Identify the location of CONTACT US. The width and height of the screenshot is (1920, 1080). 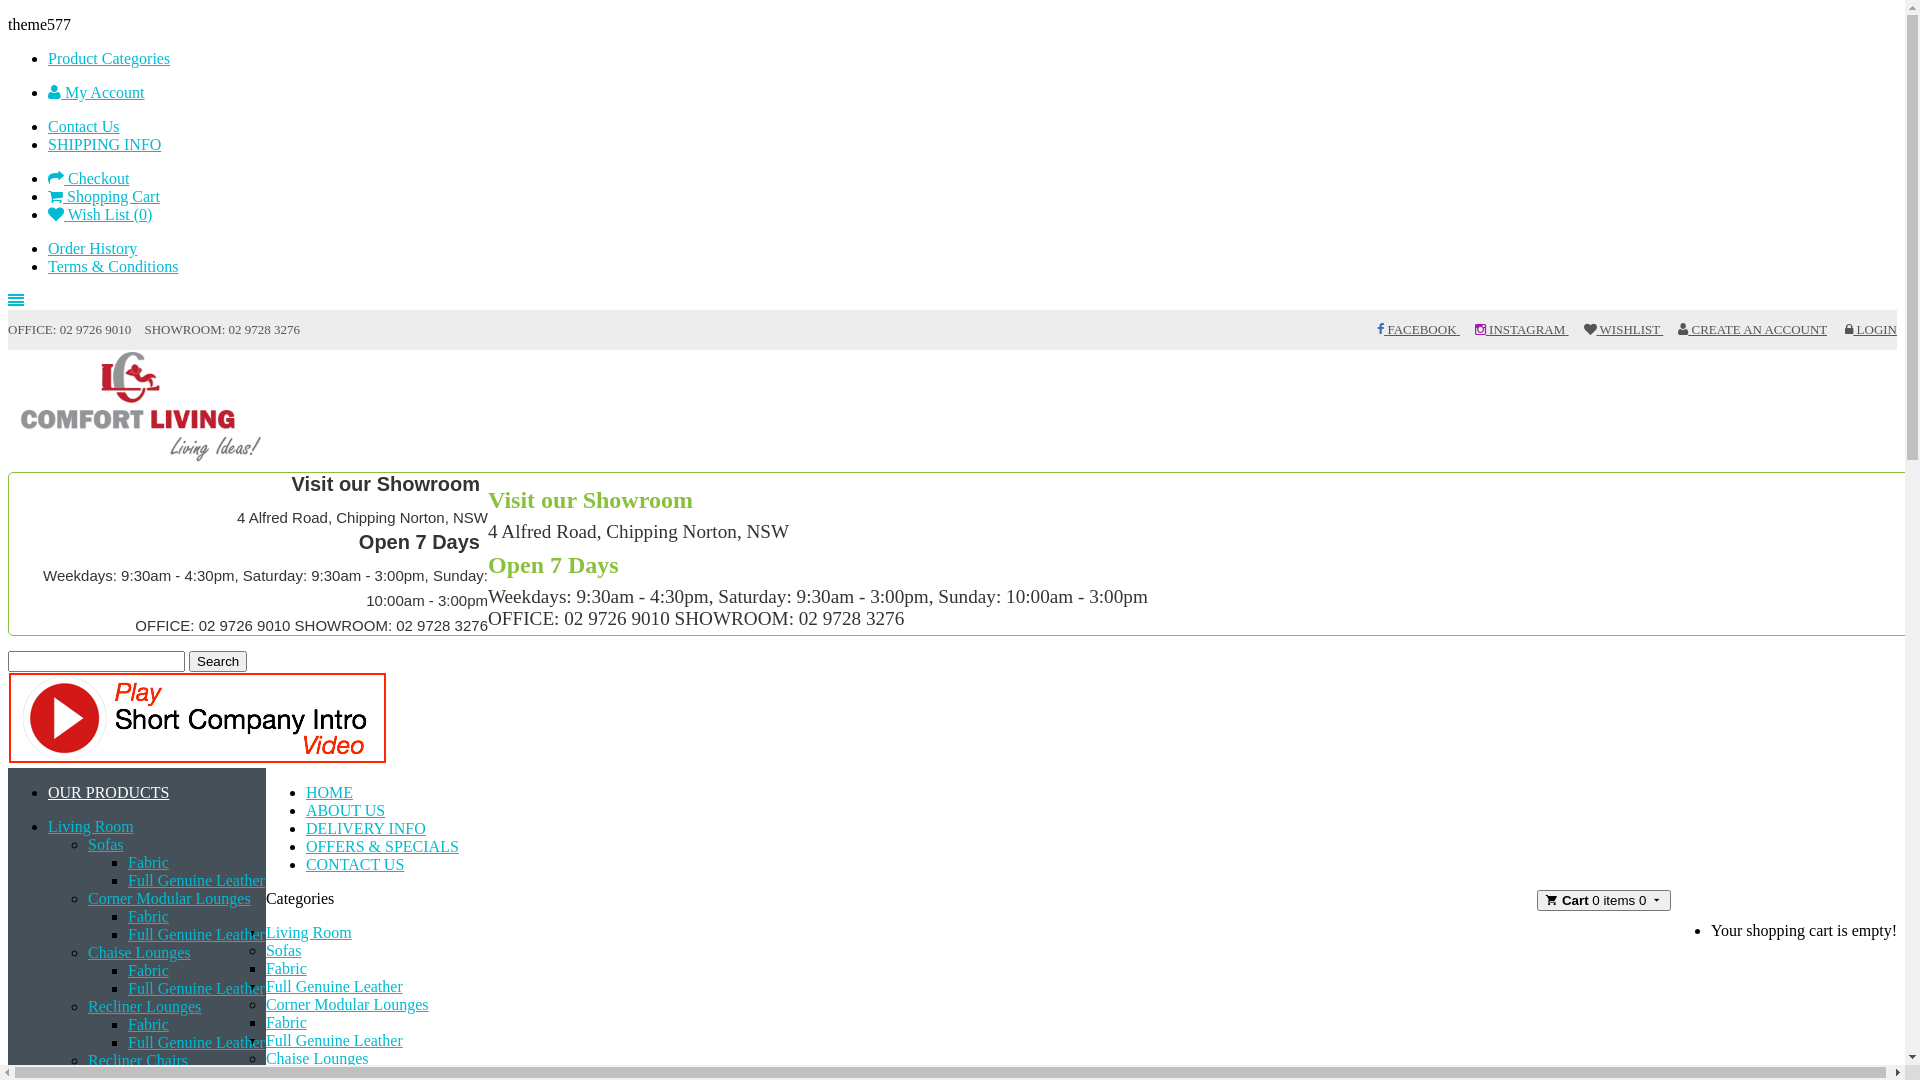
(355, 864).